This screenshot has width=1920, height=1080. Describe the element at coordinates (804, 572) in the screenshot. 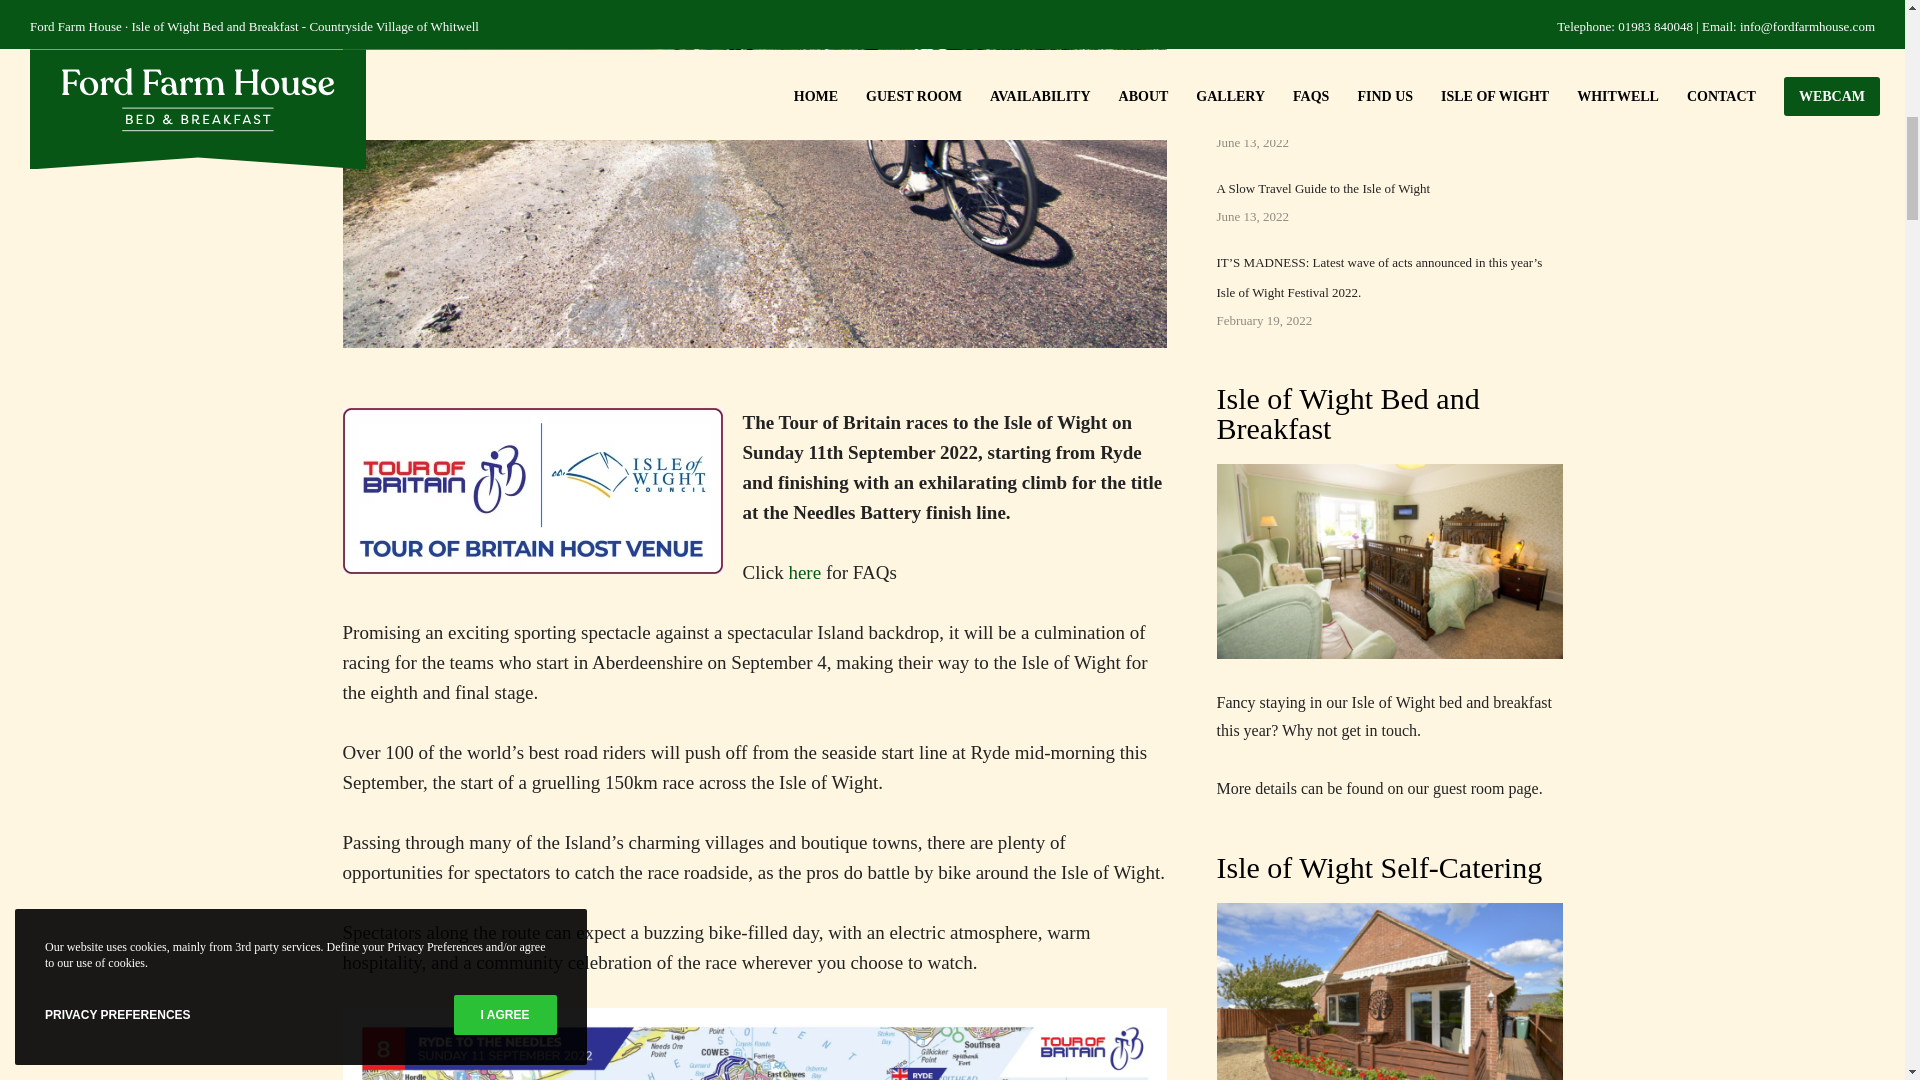

I see `here` at that location.